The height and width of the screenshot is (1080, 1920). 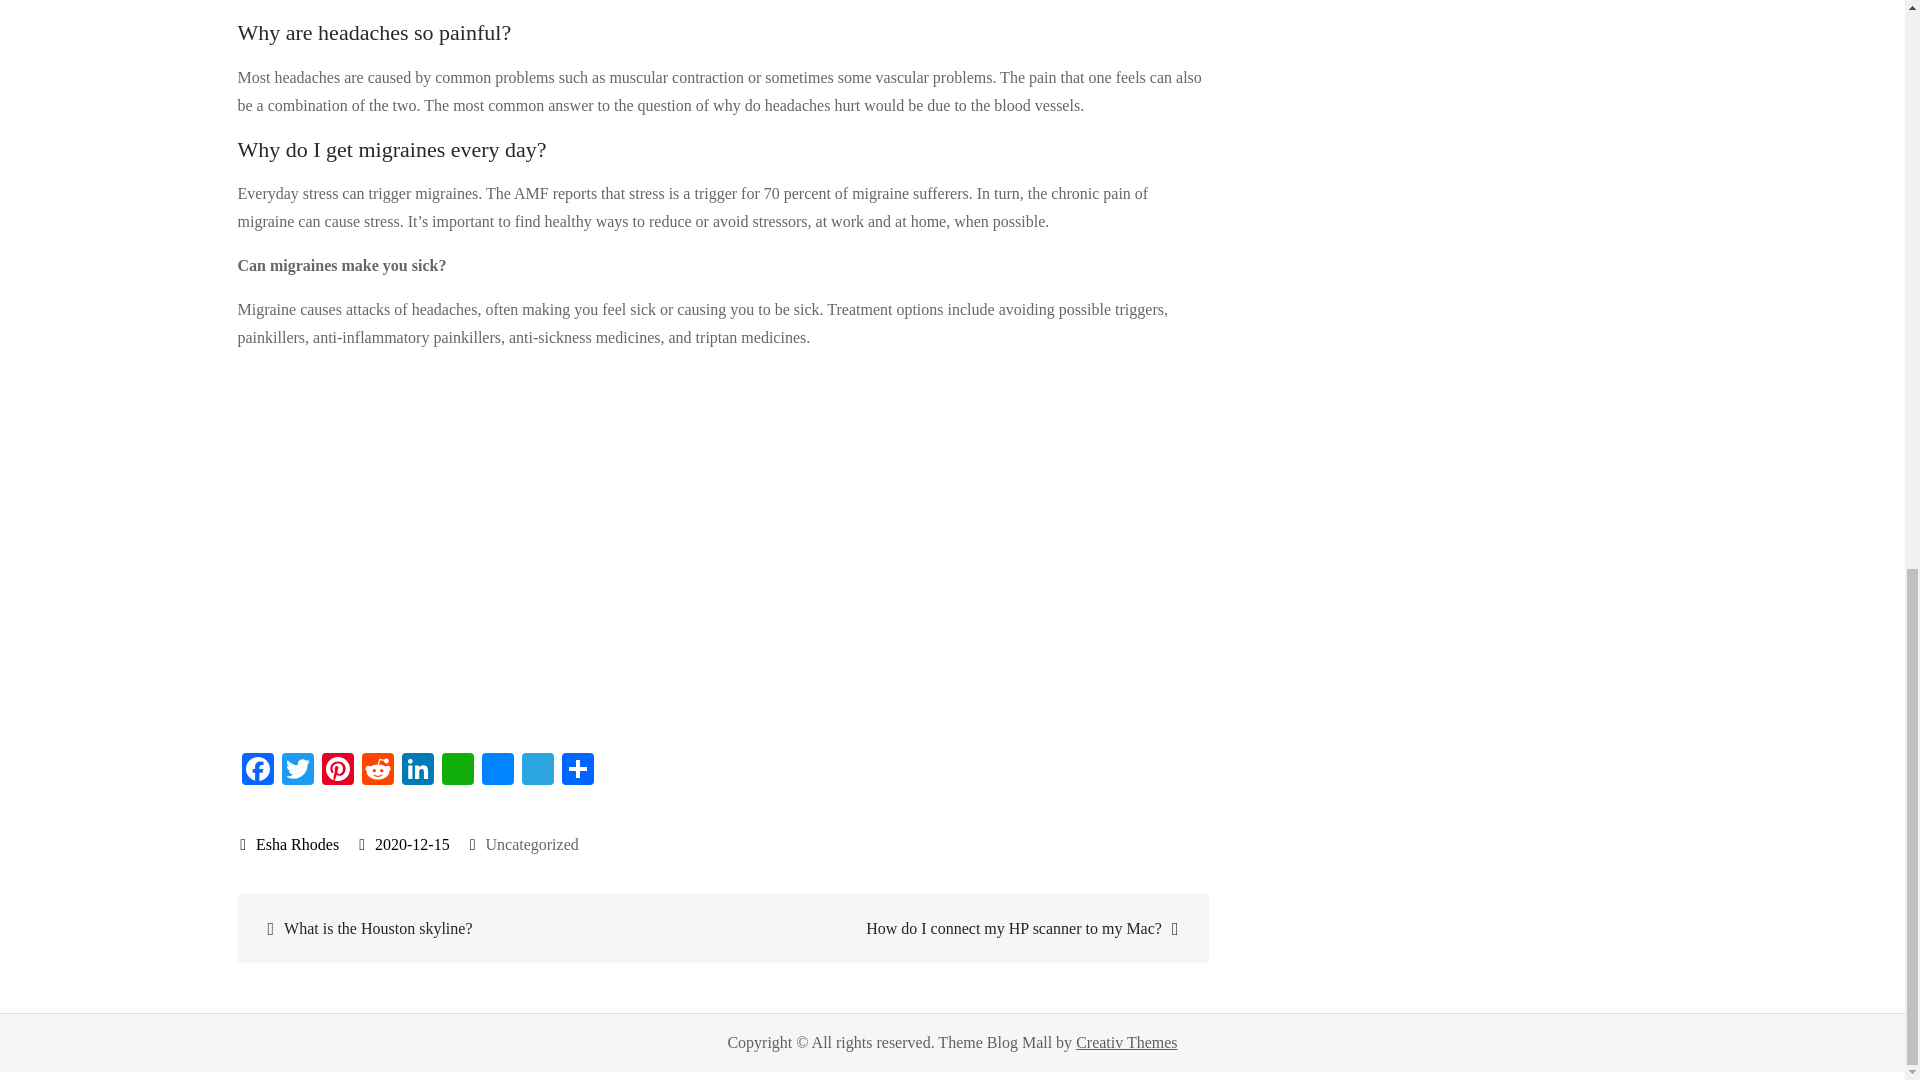 What do you see at coordinates (258, 770) in the screenshot?
I see `Facebook` at bounding box center [258, 770].